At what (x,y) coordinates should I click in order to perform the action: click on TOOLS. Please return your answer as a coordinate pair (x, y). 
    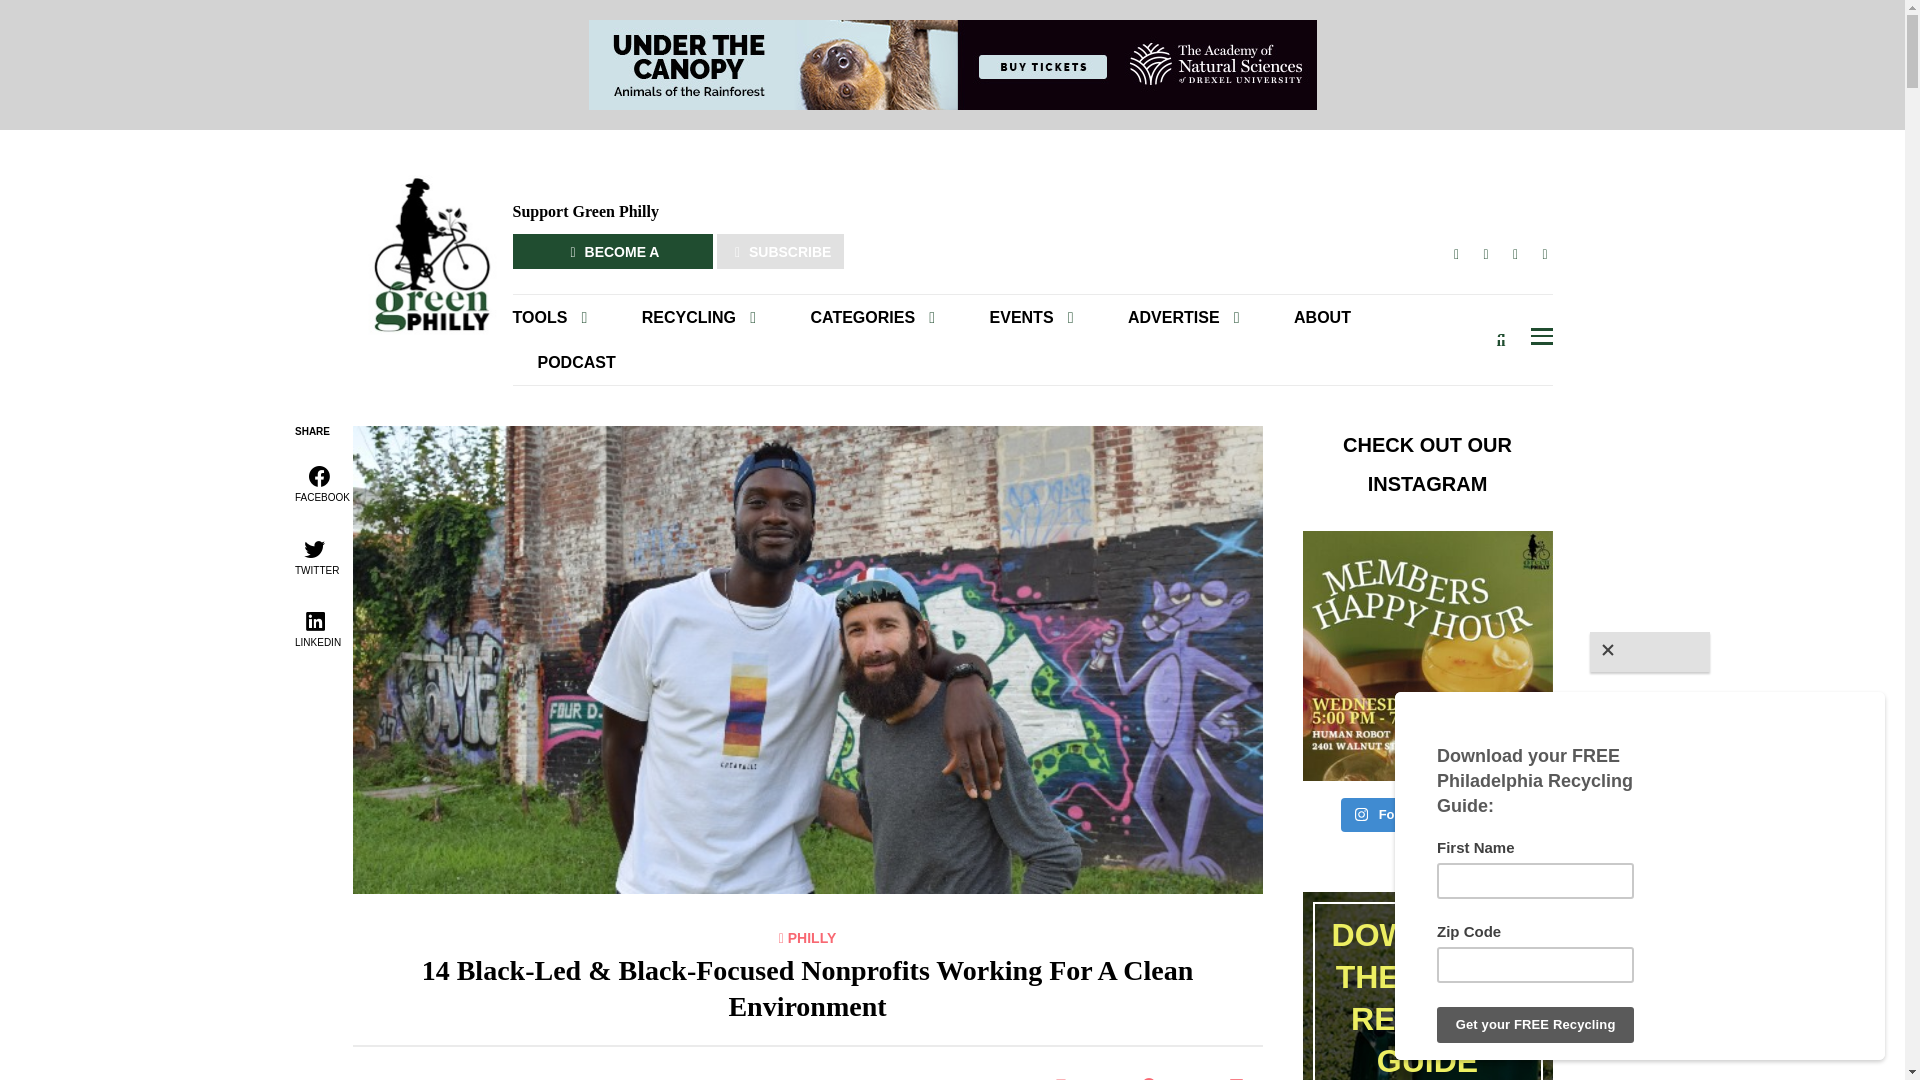
    Looking at the image, I should click on (562, 317).